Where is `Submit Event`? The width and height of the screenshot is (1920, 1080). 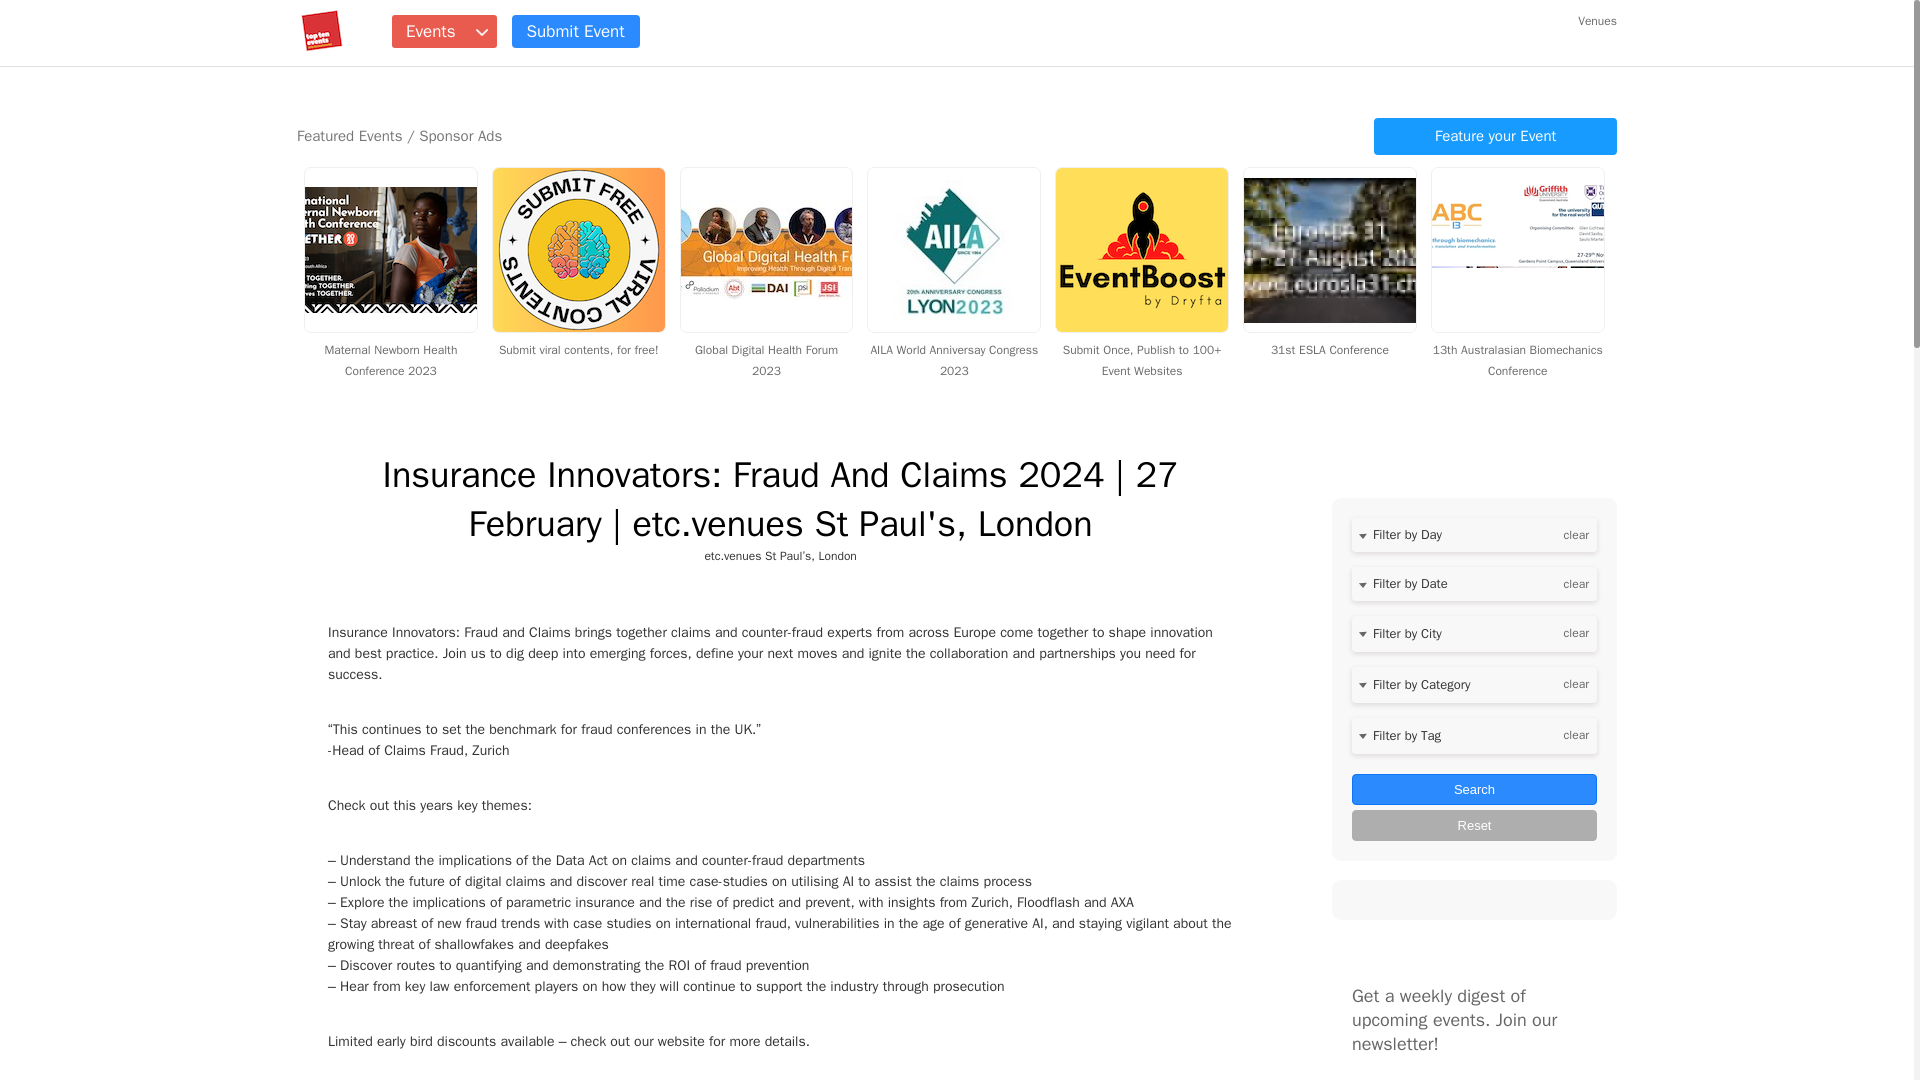
Submit Event is located at coordinates (576, 31).